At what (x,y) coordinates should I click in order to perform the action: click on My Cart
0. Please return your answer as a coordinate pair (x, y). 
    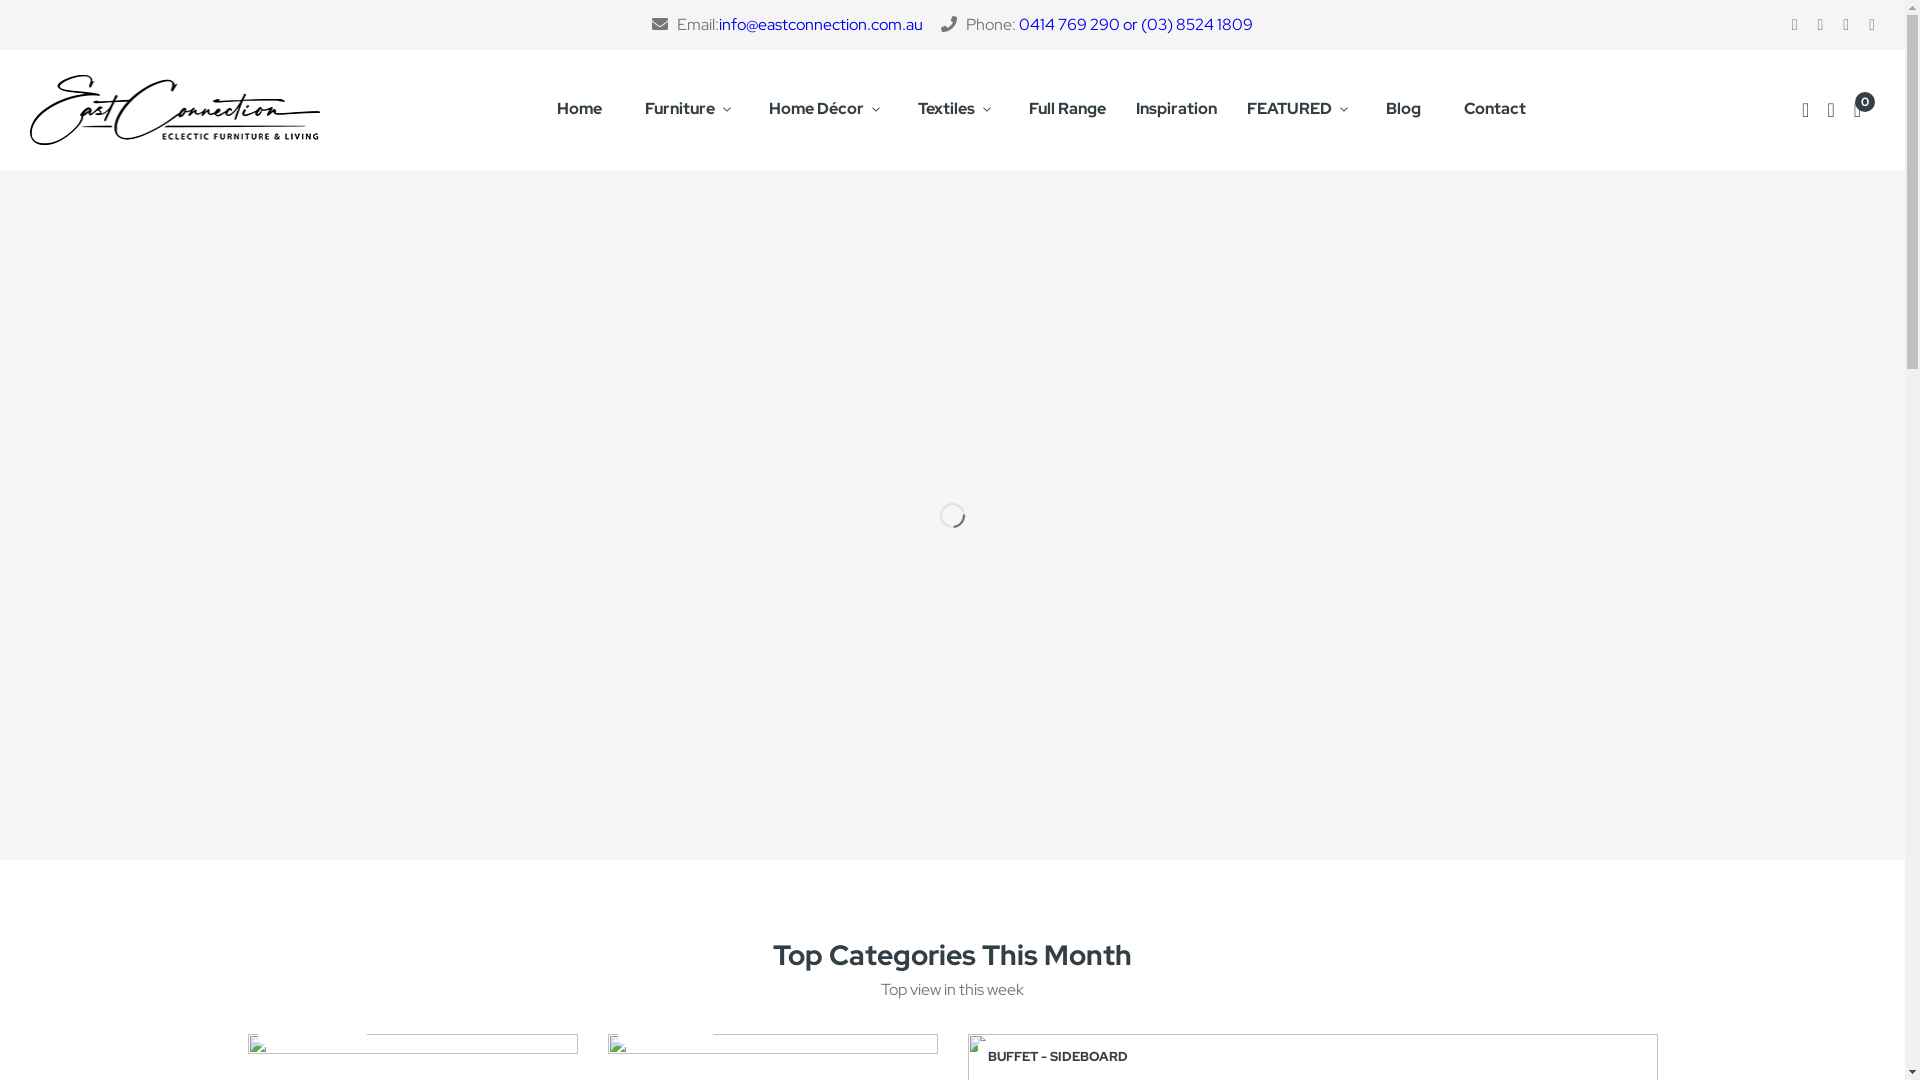
    Looking at the image, I should click on (1864, 110).